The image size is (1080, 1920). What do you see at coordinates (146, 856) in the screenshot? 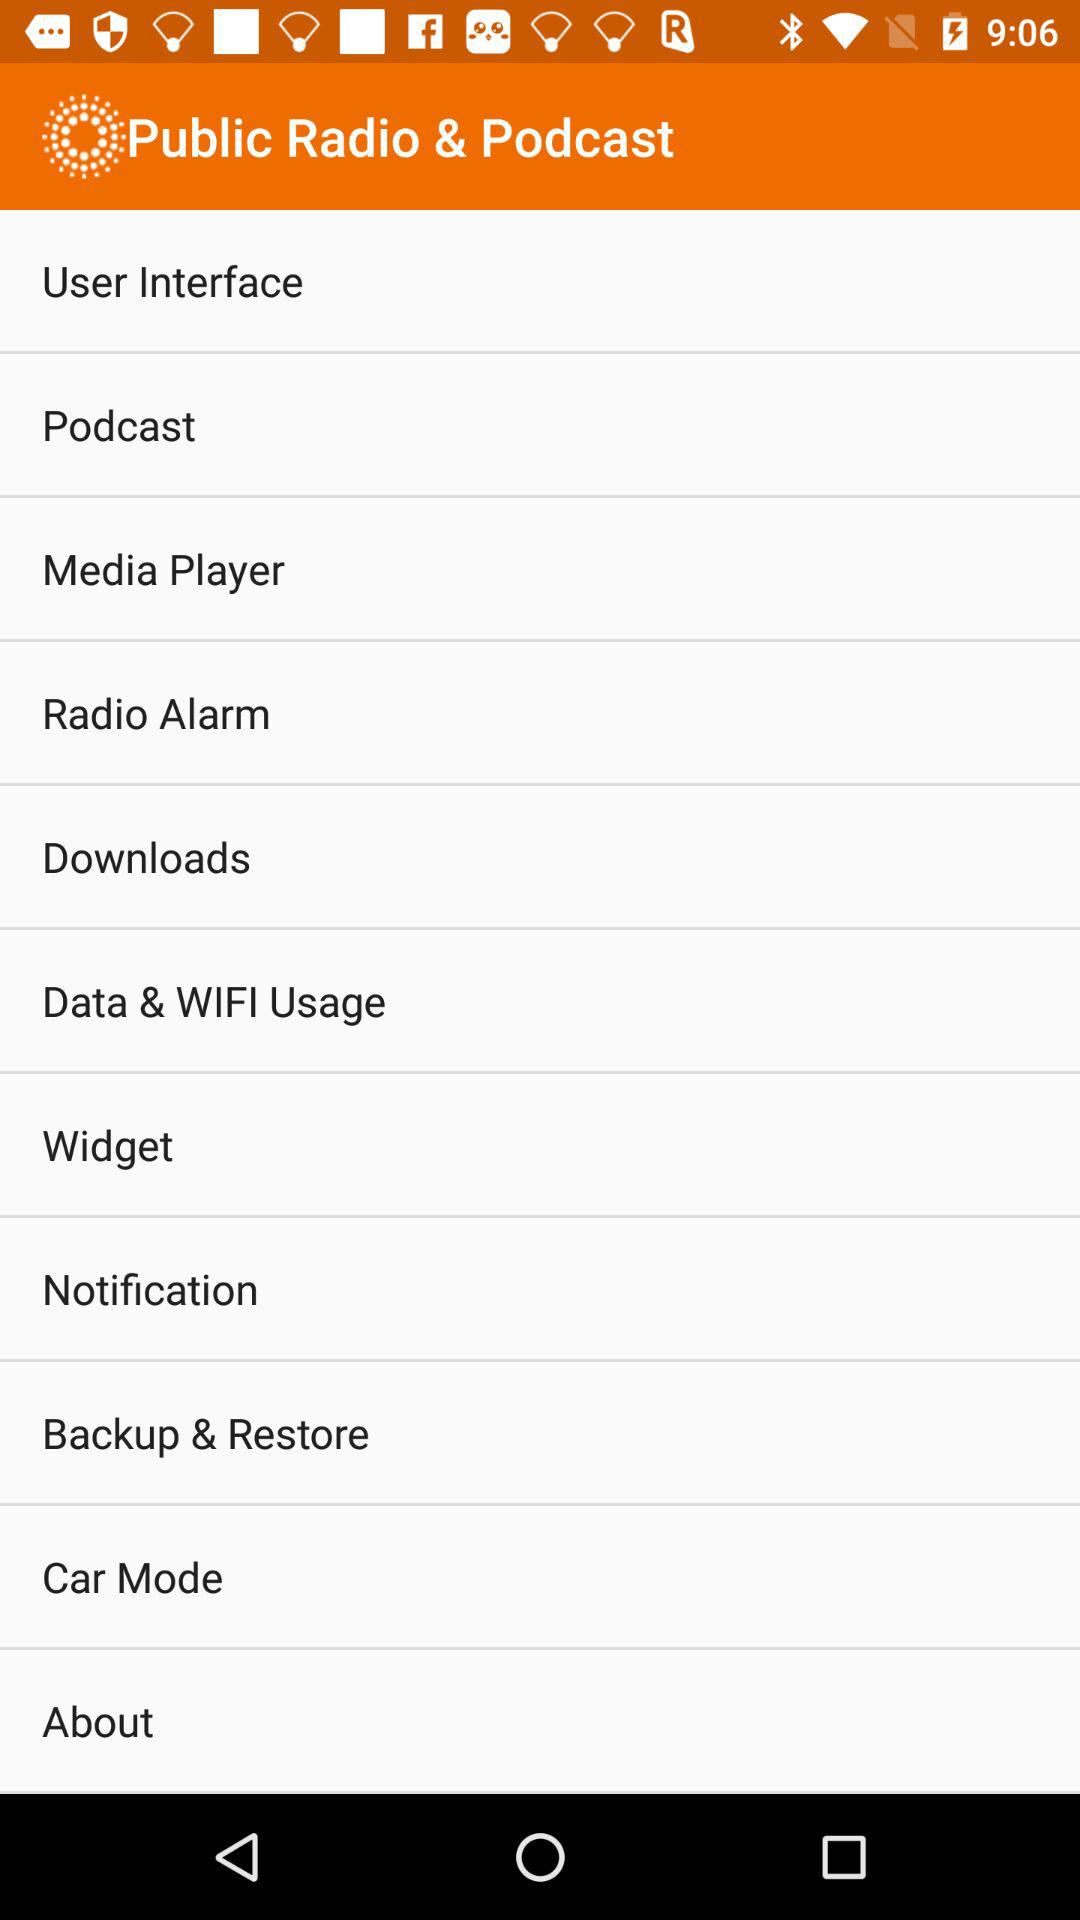
I see `press item below the radio alarm app` at bounding box center [146, 856].